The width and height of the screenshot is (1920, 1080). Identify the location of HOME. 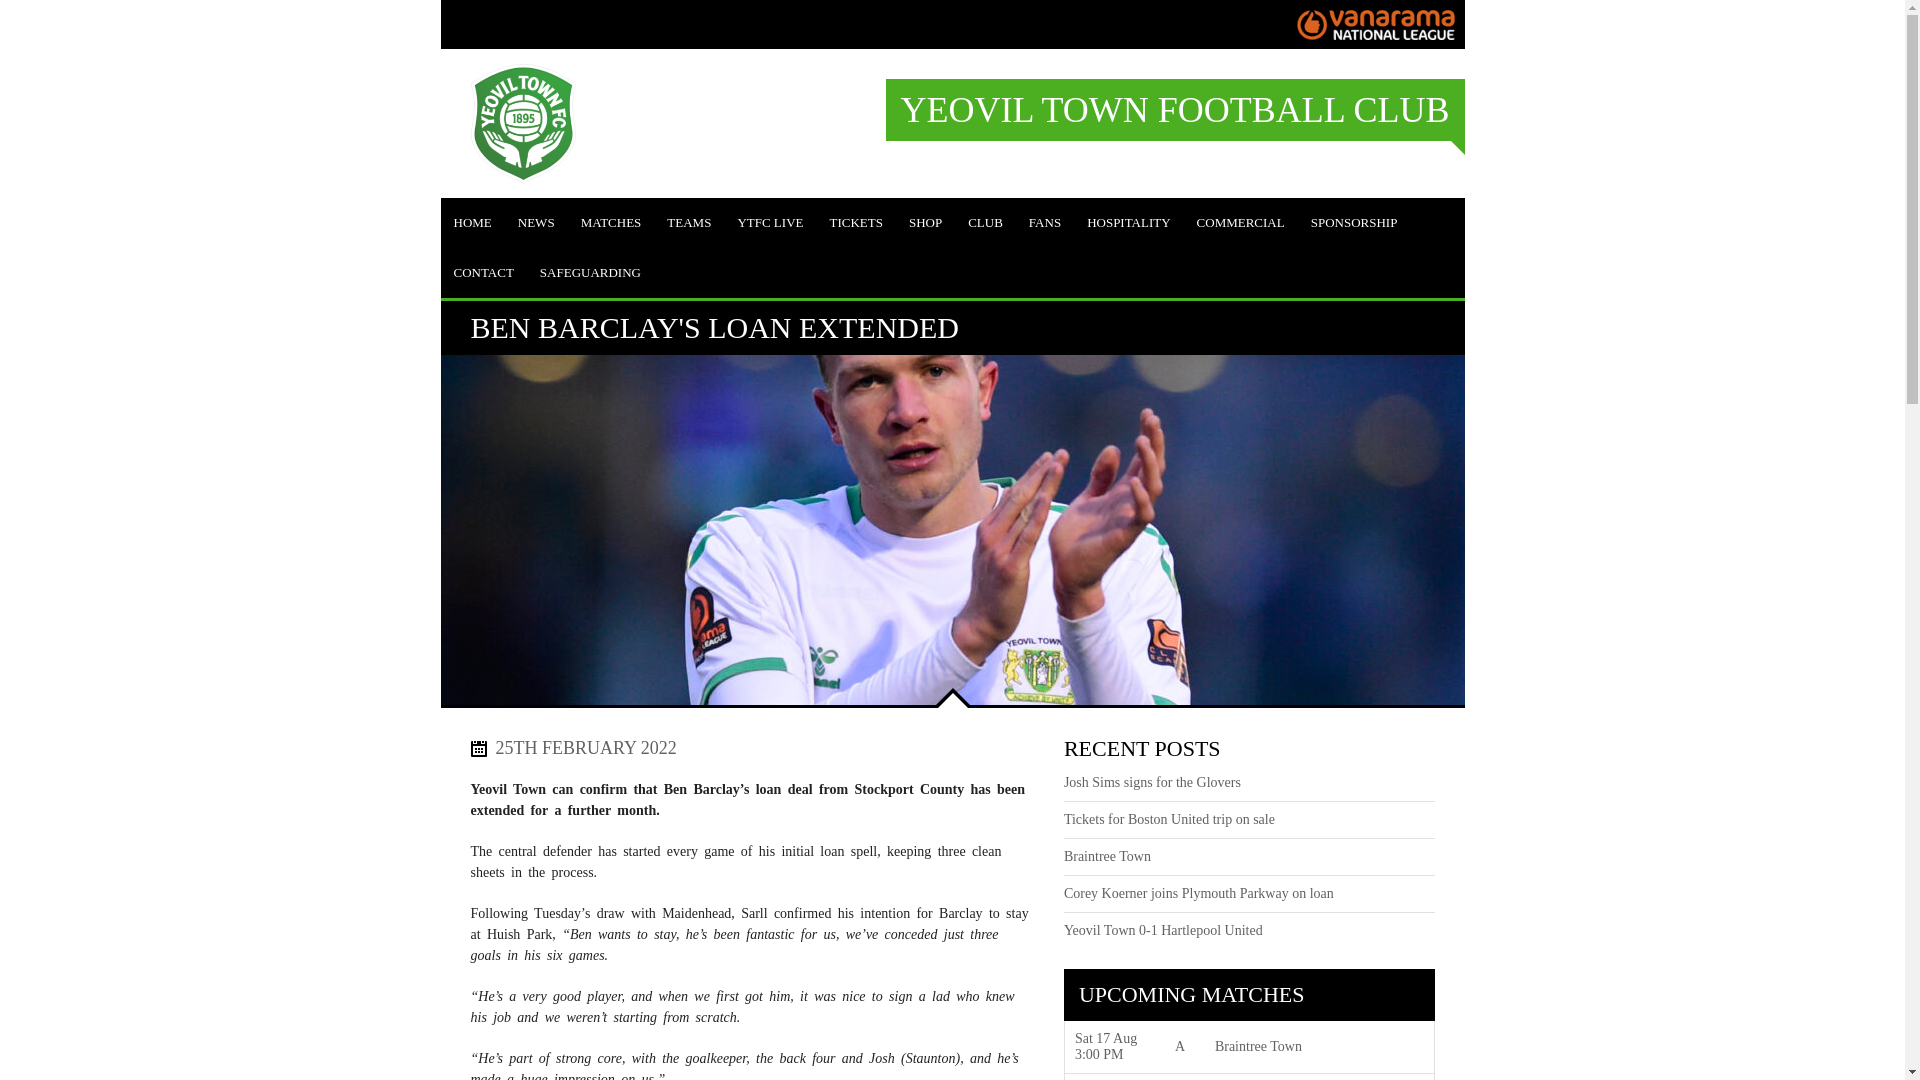
(471, 222).